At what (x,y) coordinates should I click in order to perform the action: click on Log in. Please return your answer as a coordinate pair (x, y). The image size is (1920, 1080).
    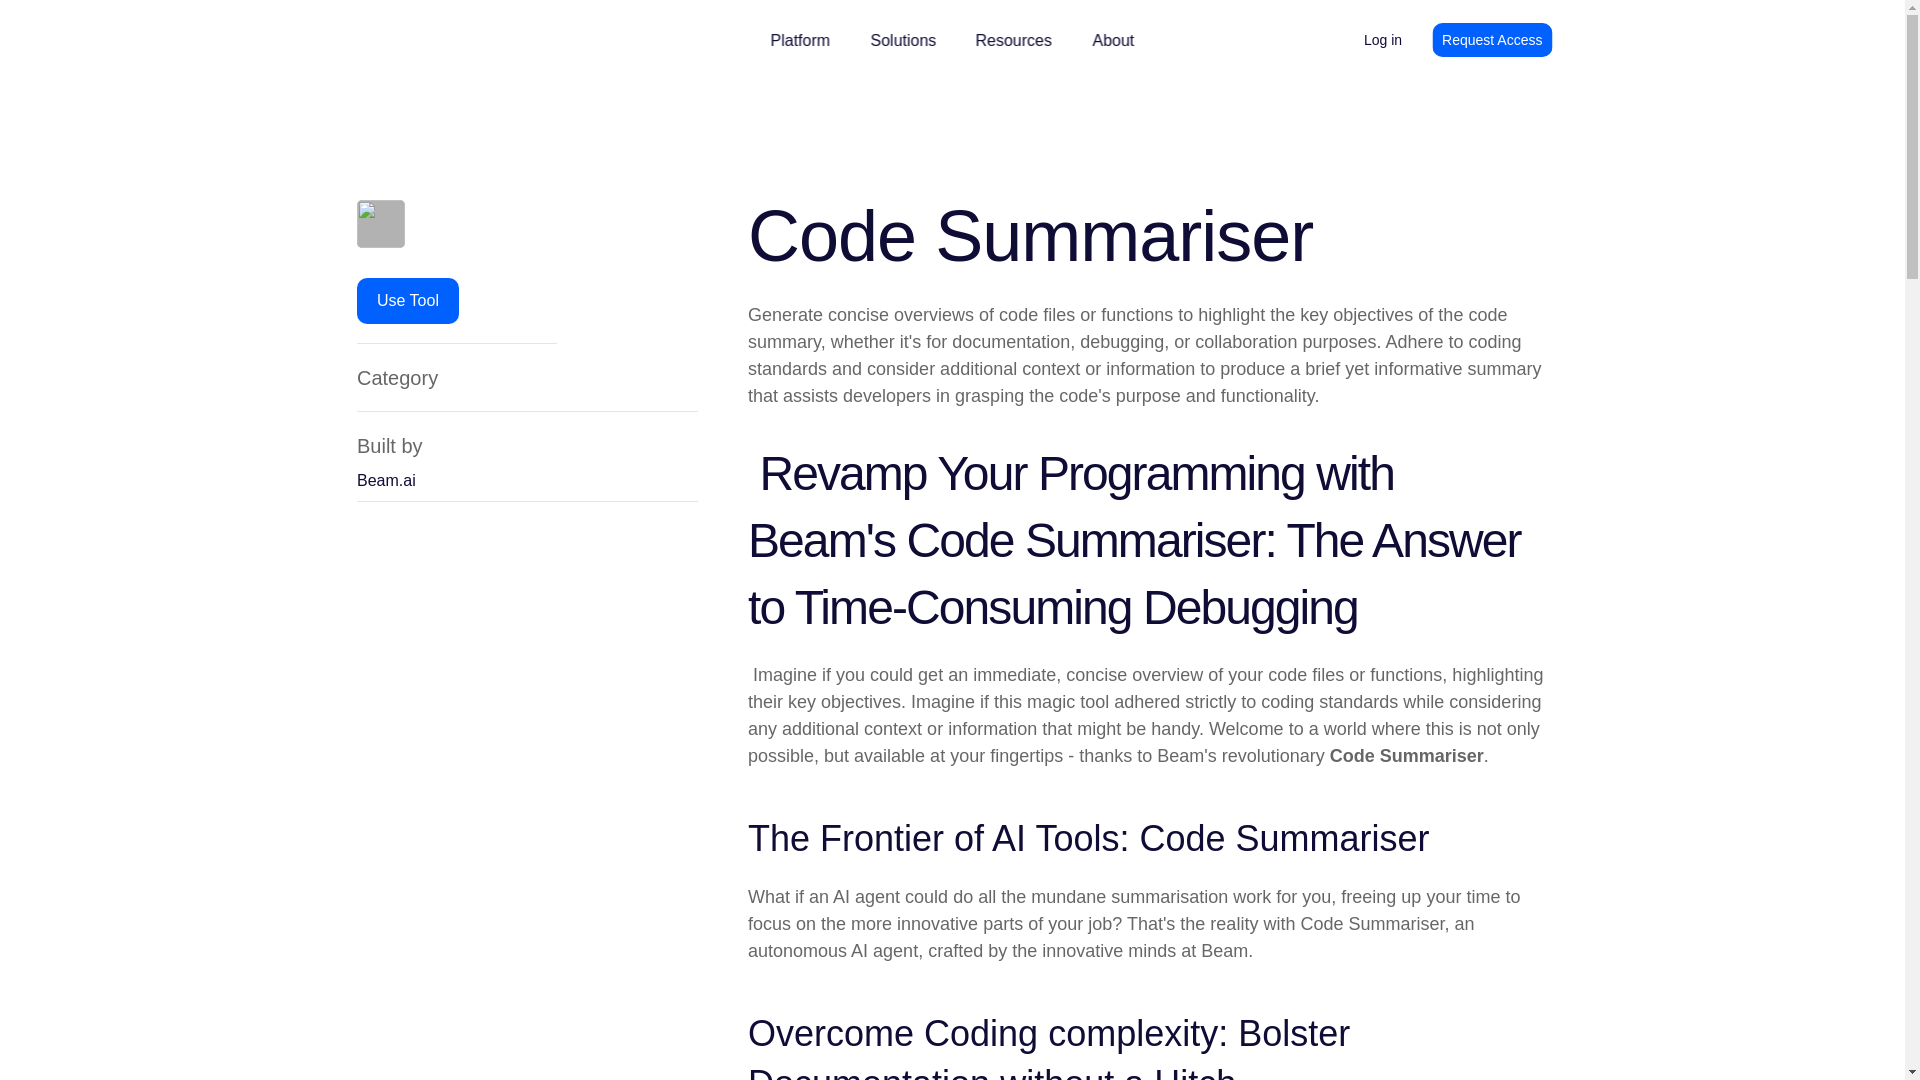
    Looking at the image, I should click on (1382, 40).